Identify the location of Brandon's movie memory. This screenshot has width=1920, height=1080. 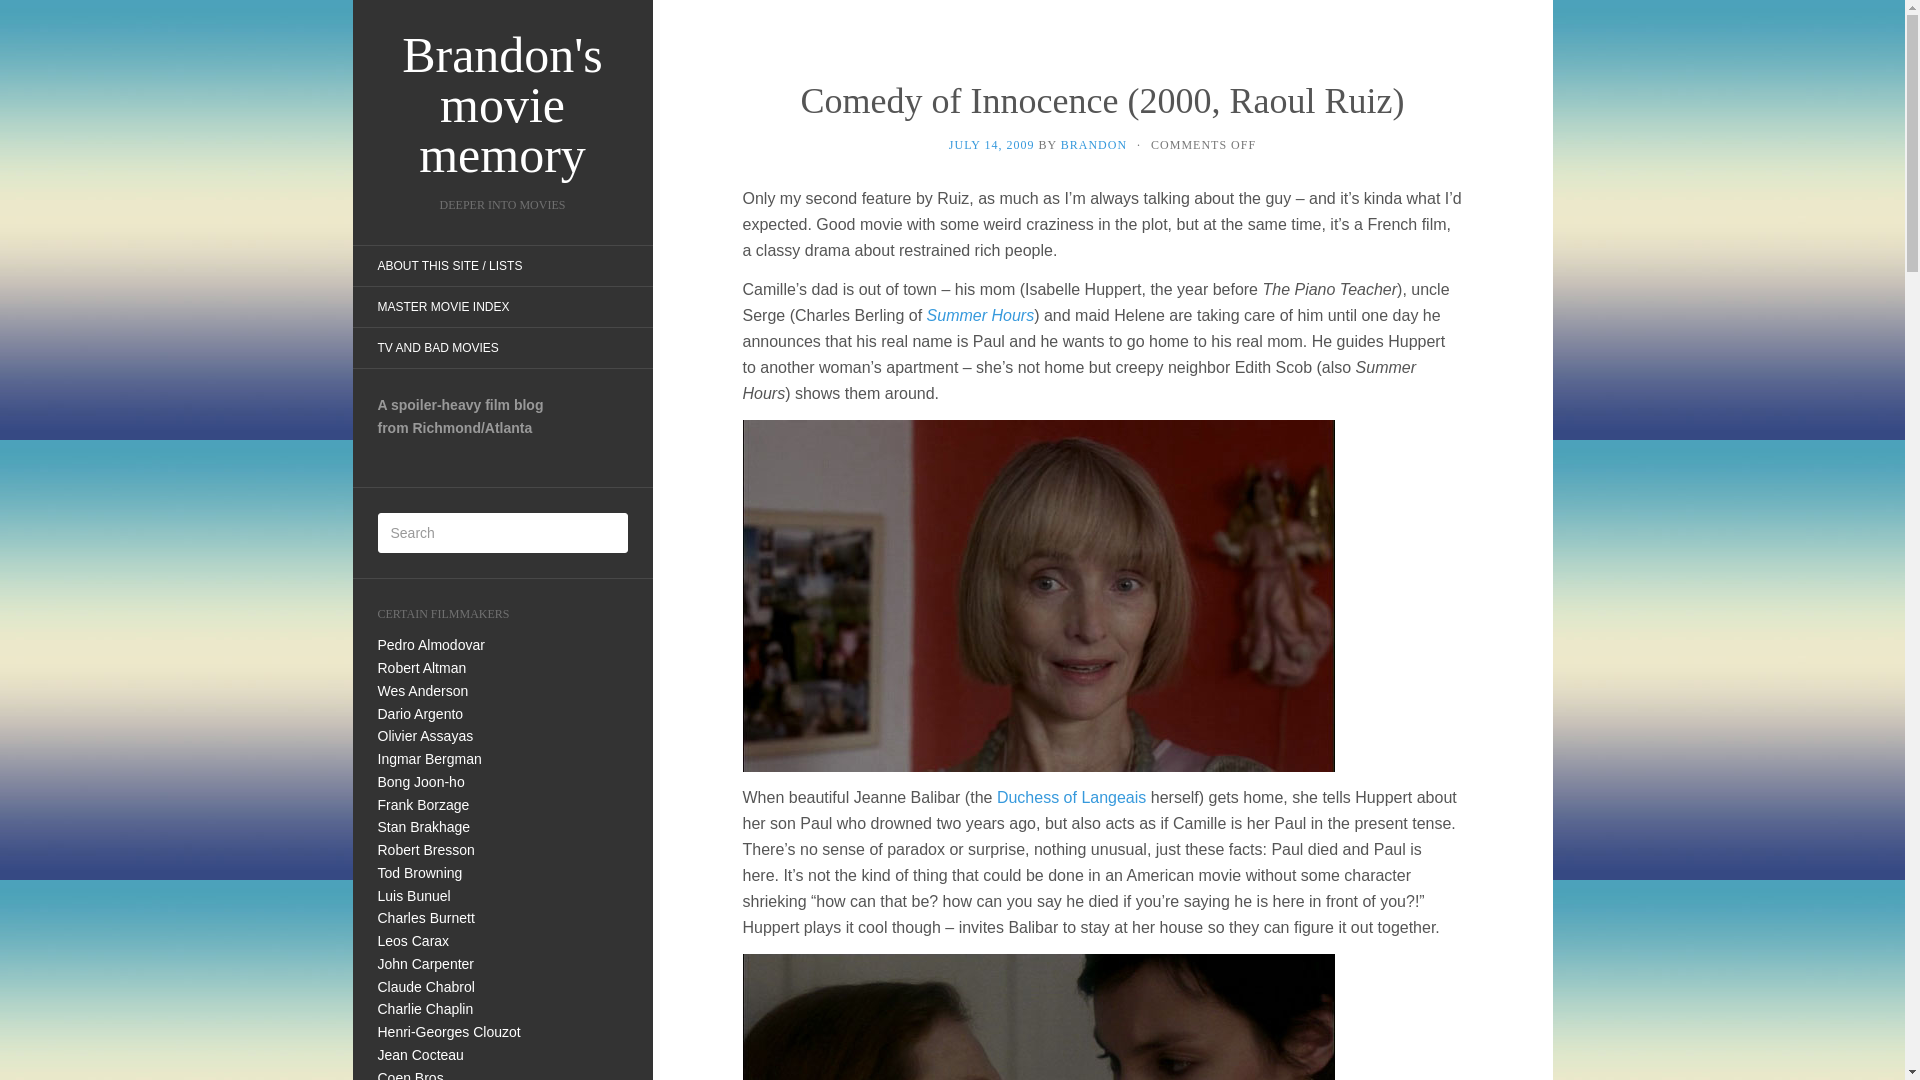
(502, 105).